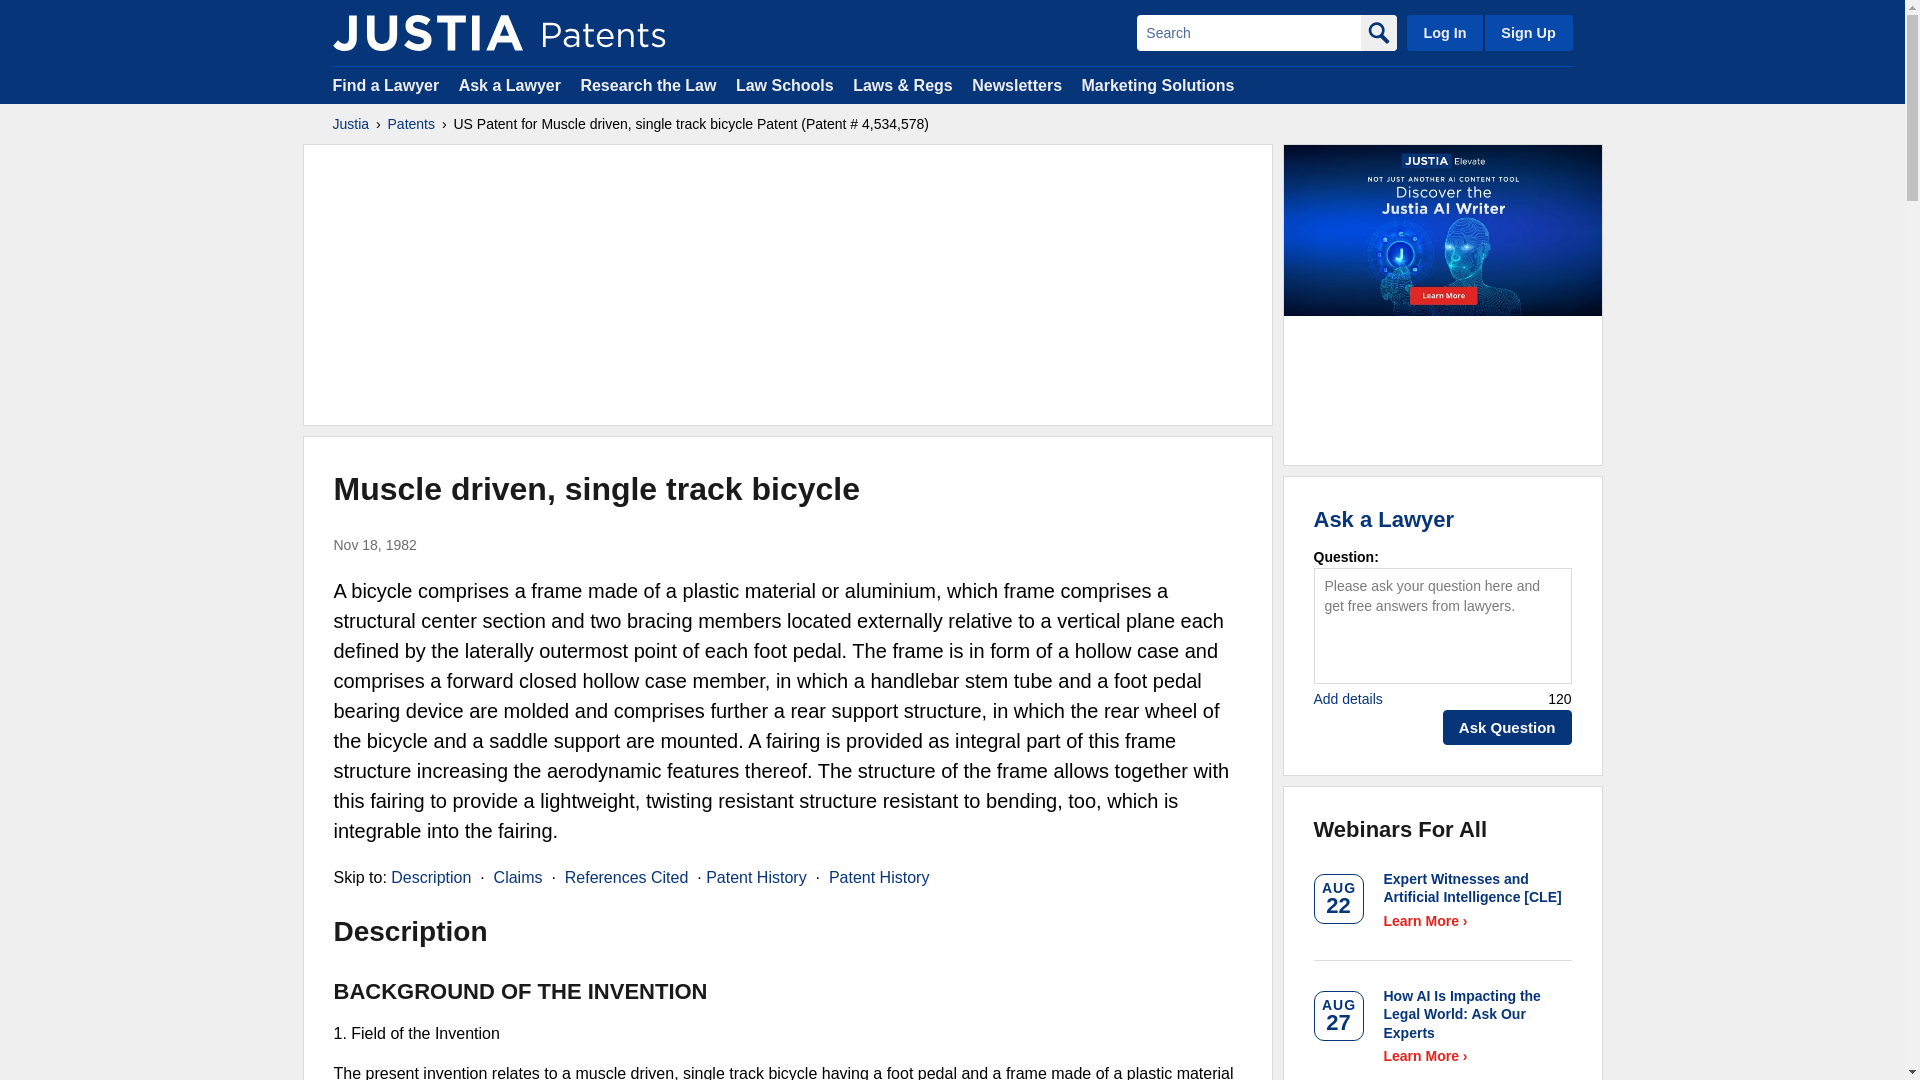 Image resolution: width=1920 pixels, height=1080 pixels. Describe the element at coordinates (648, 84) in the screenshot. I see `Research the Law` at that location.